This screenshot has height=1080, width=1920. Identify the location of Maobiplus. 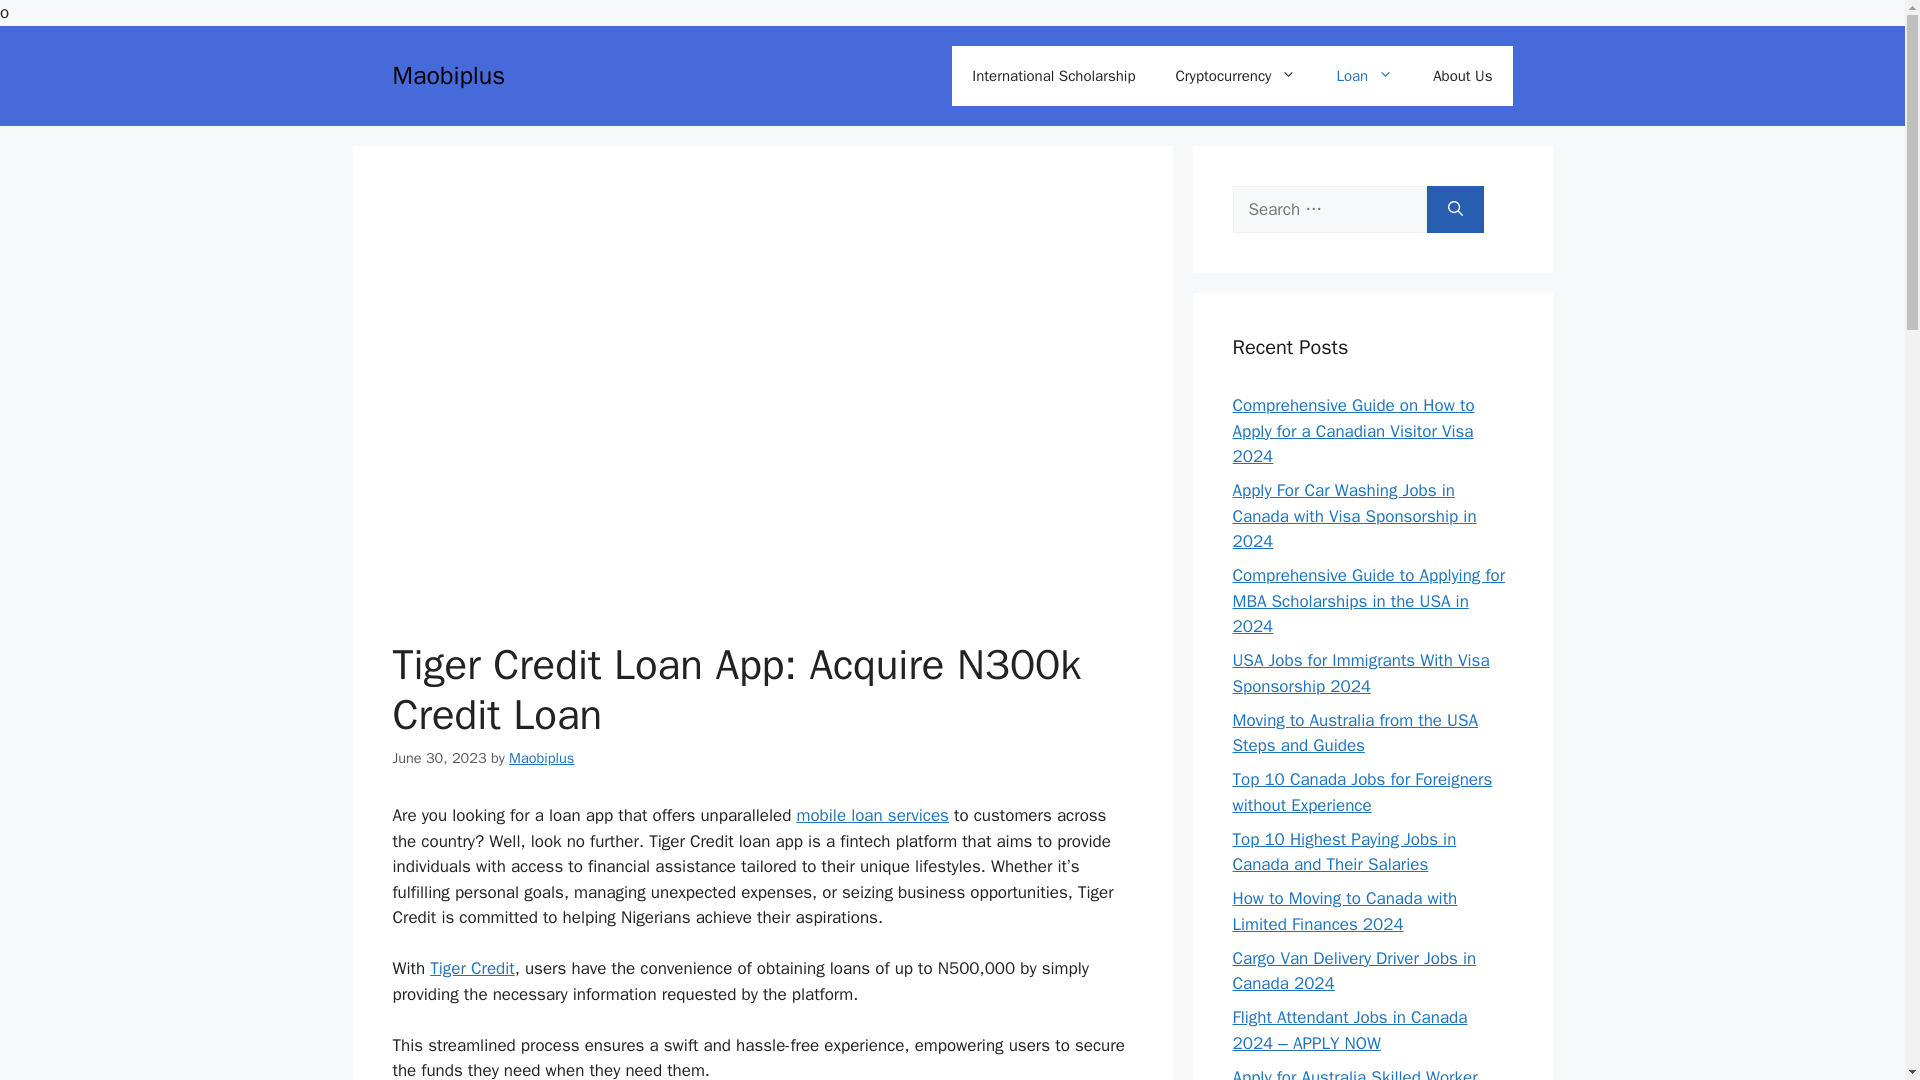
(448, 75).